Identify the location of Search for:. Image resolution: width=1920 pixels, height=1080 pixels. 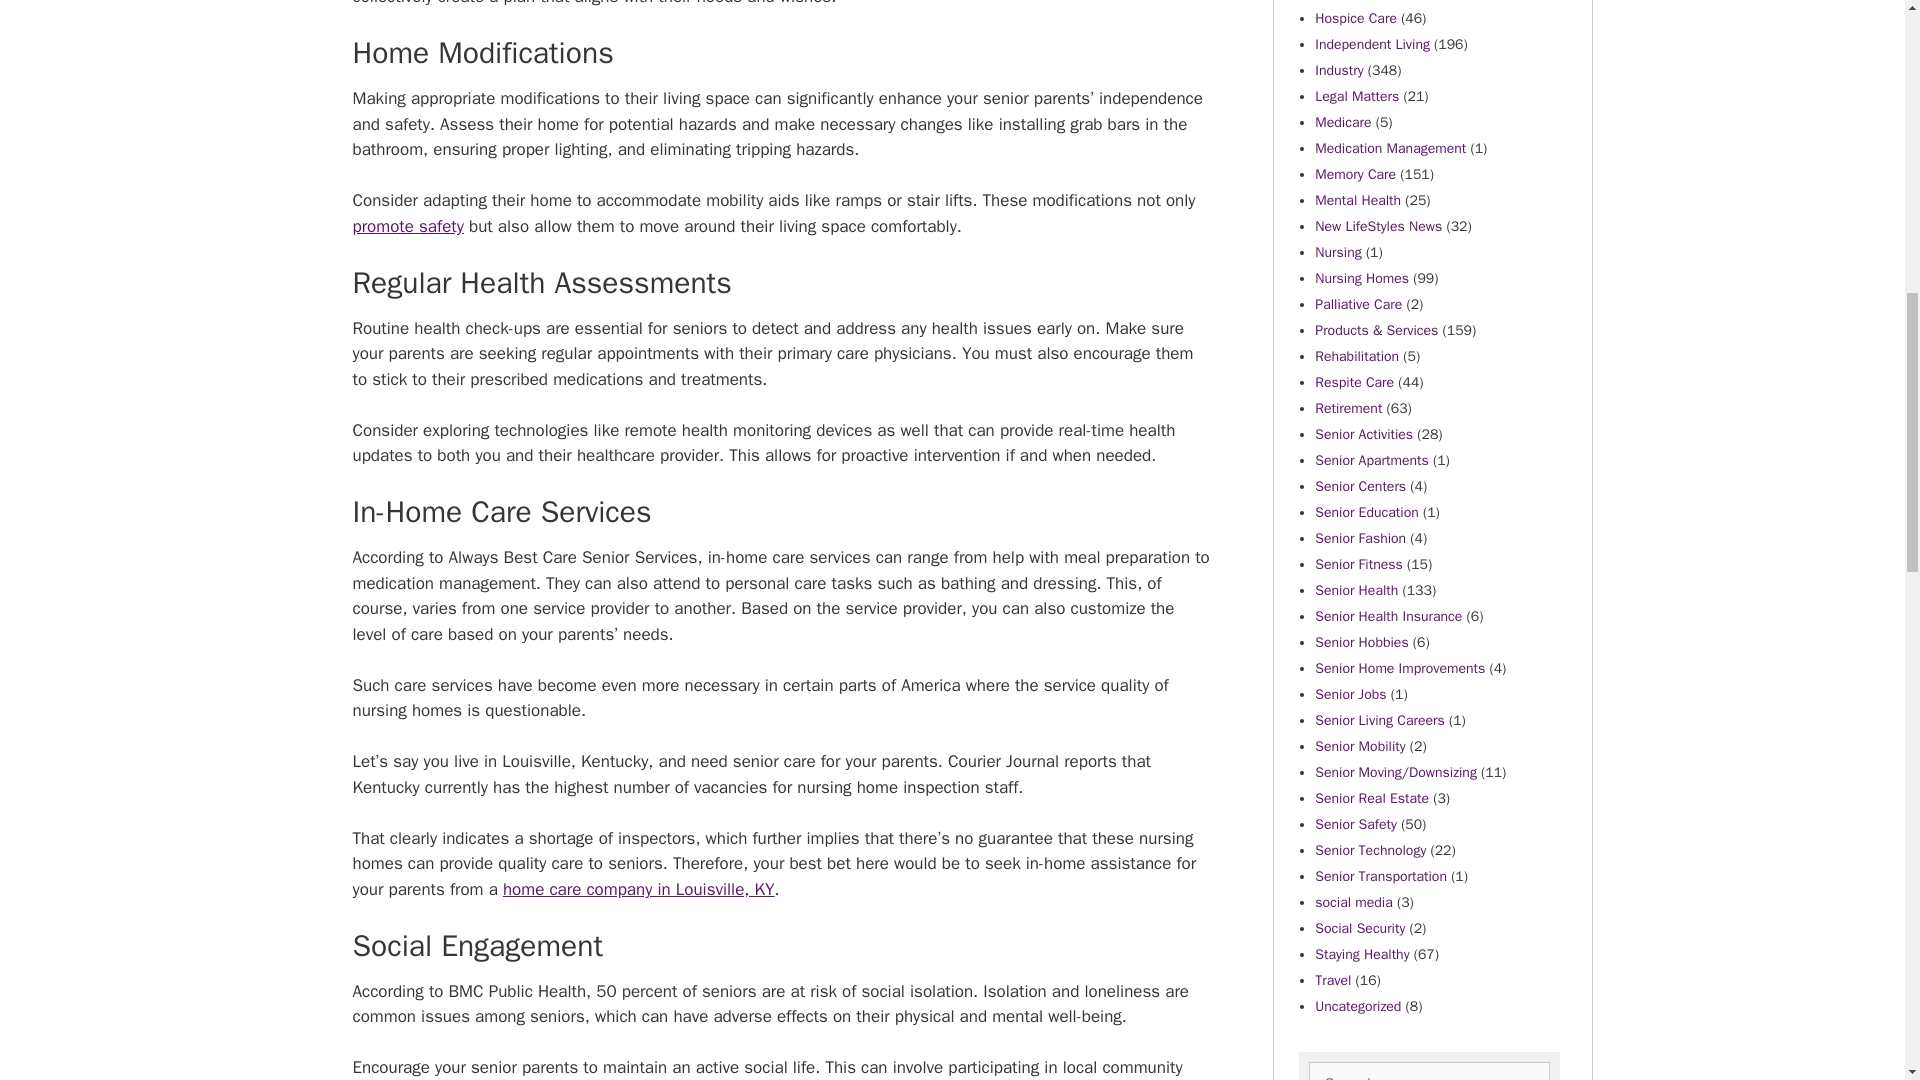
(1428, 1070).